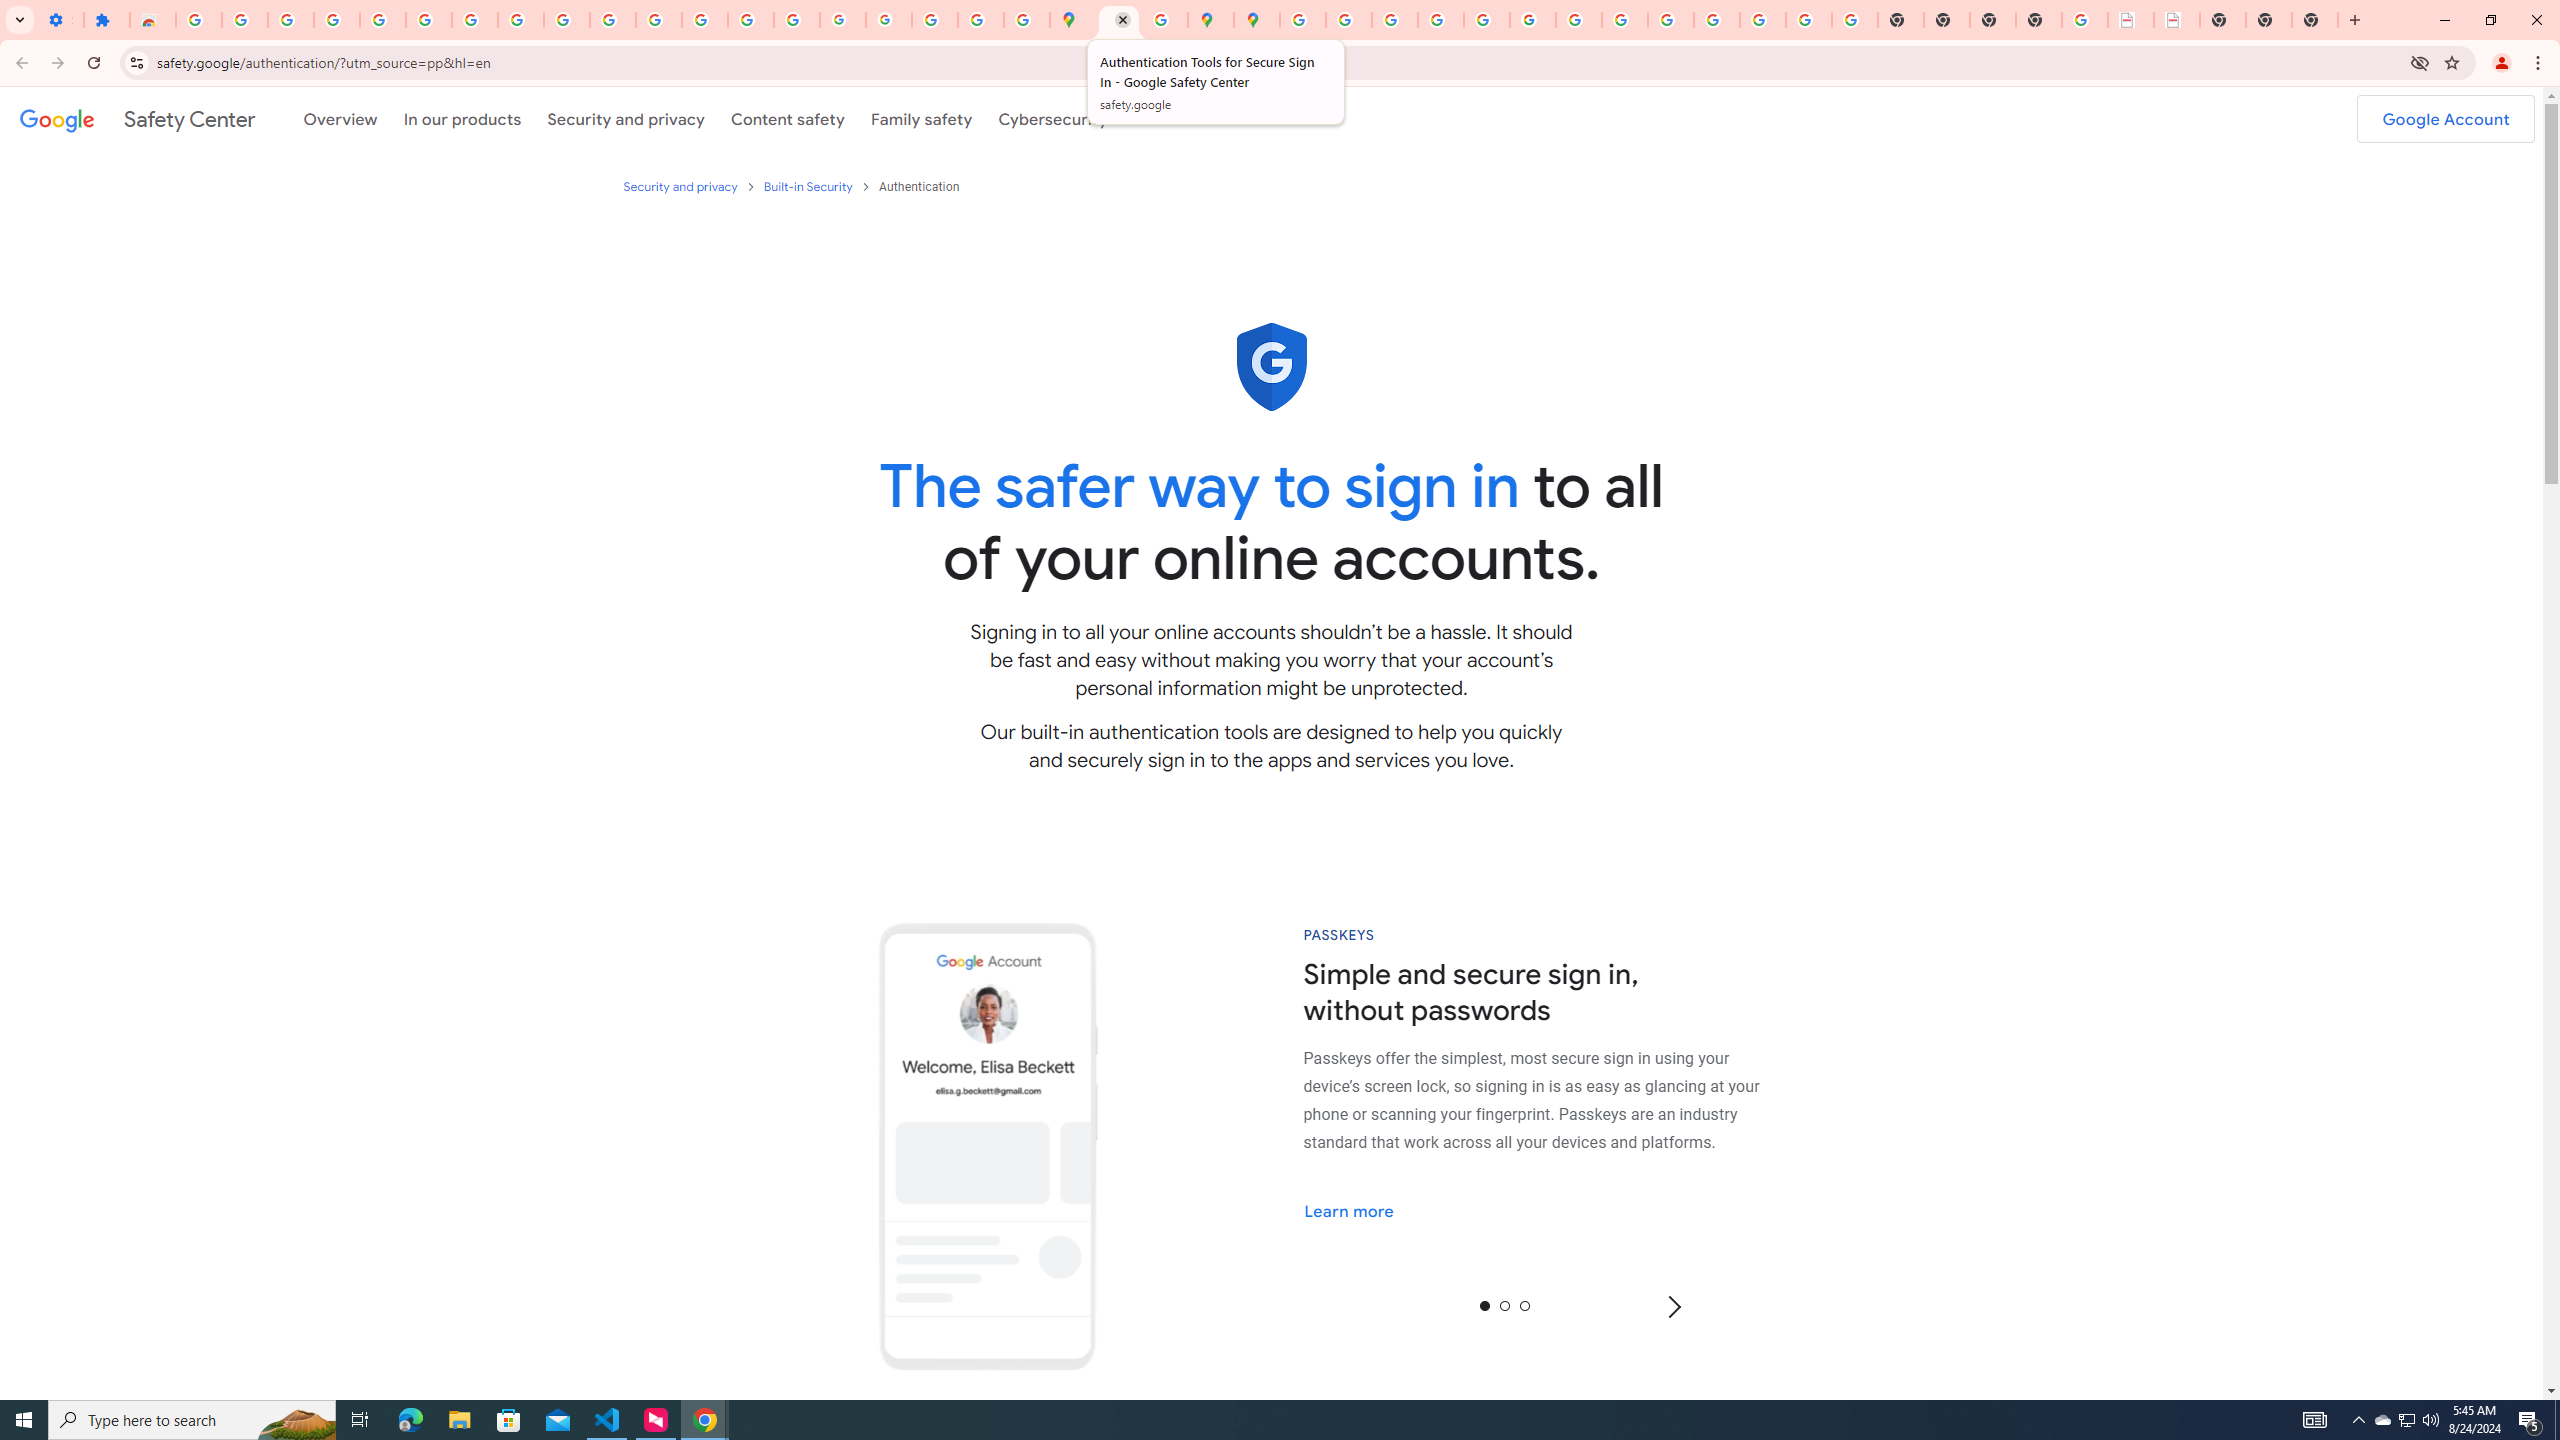 The height and width of the screenshot is (1440, 2560). I want to click on Google Account, so click(520, 20).